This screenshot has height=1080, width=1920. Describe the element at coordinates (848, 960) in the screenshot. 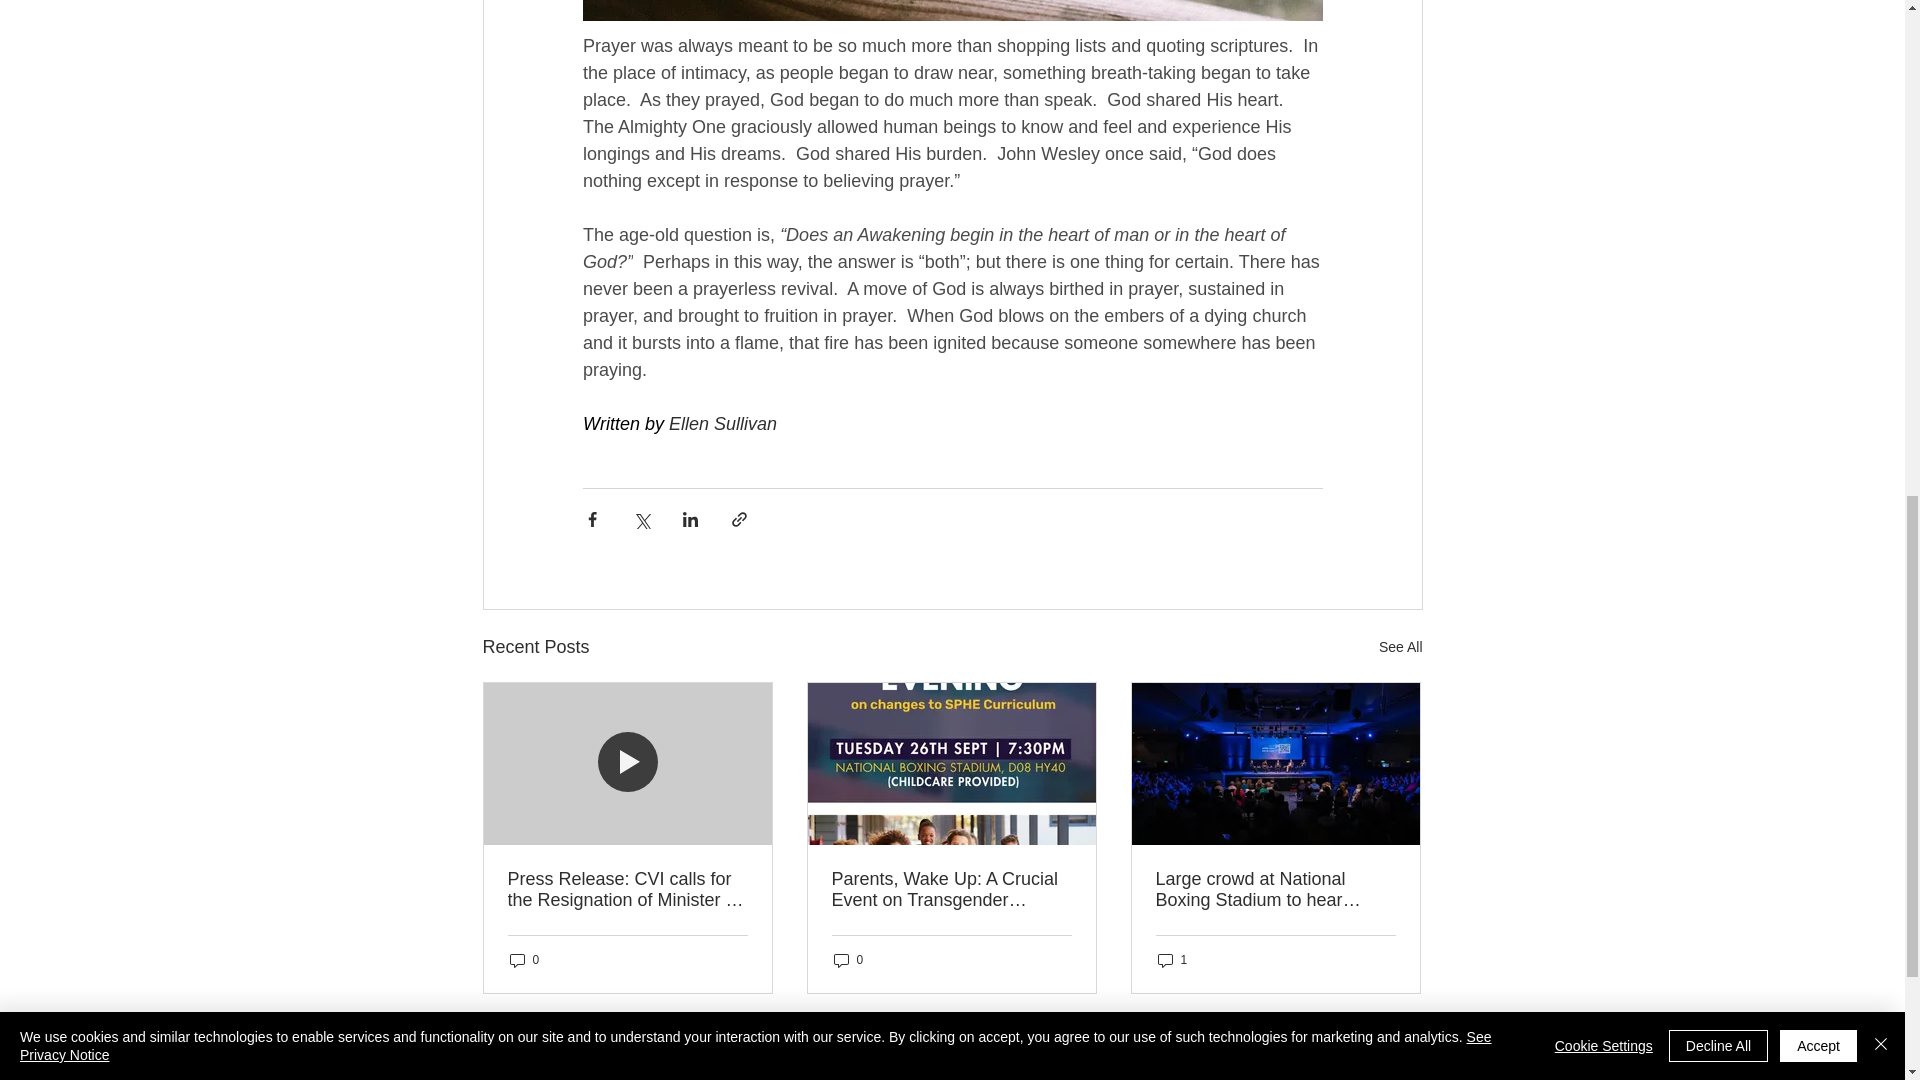

I see `0` at that location.